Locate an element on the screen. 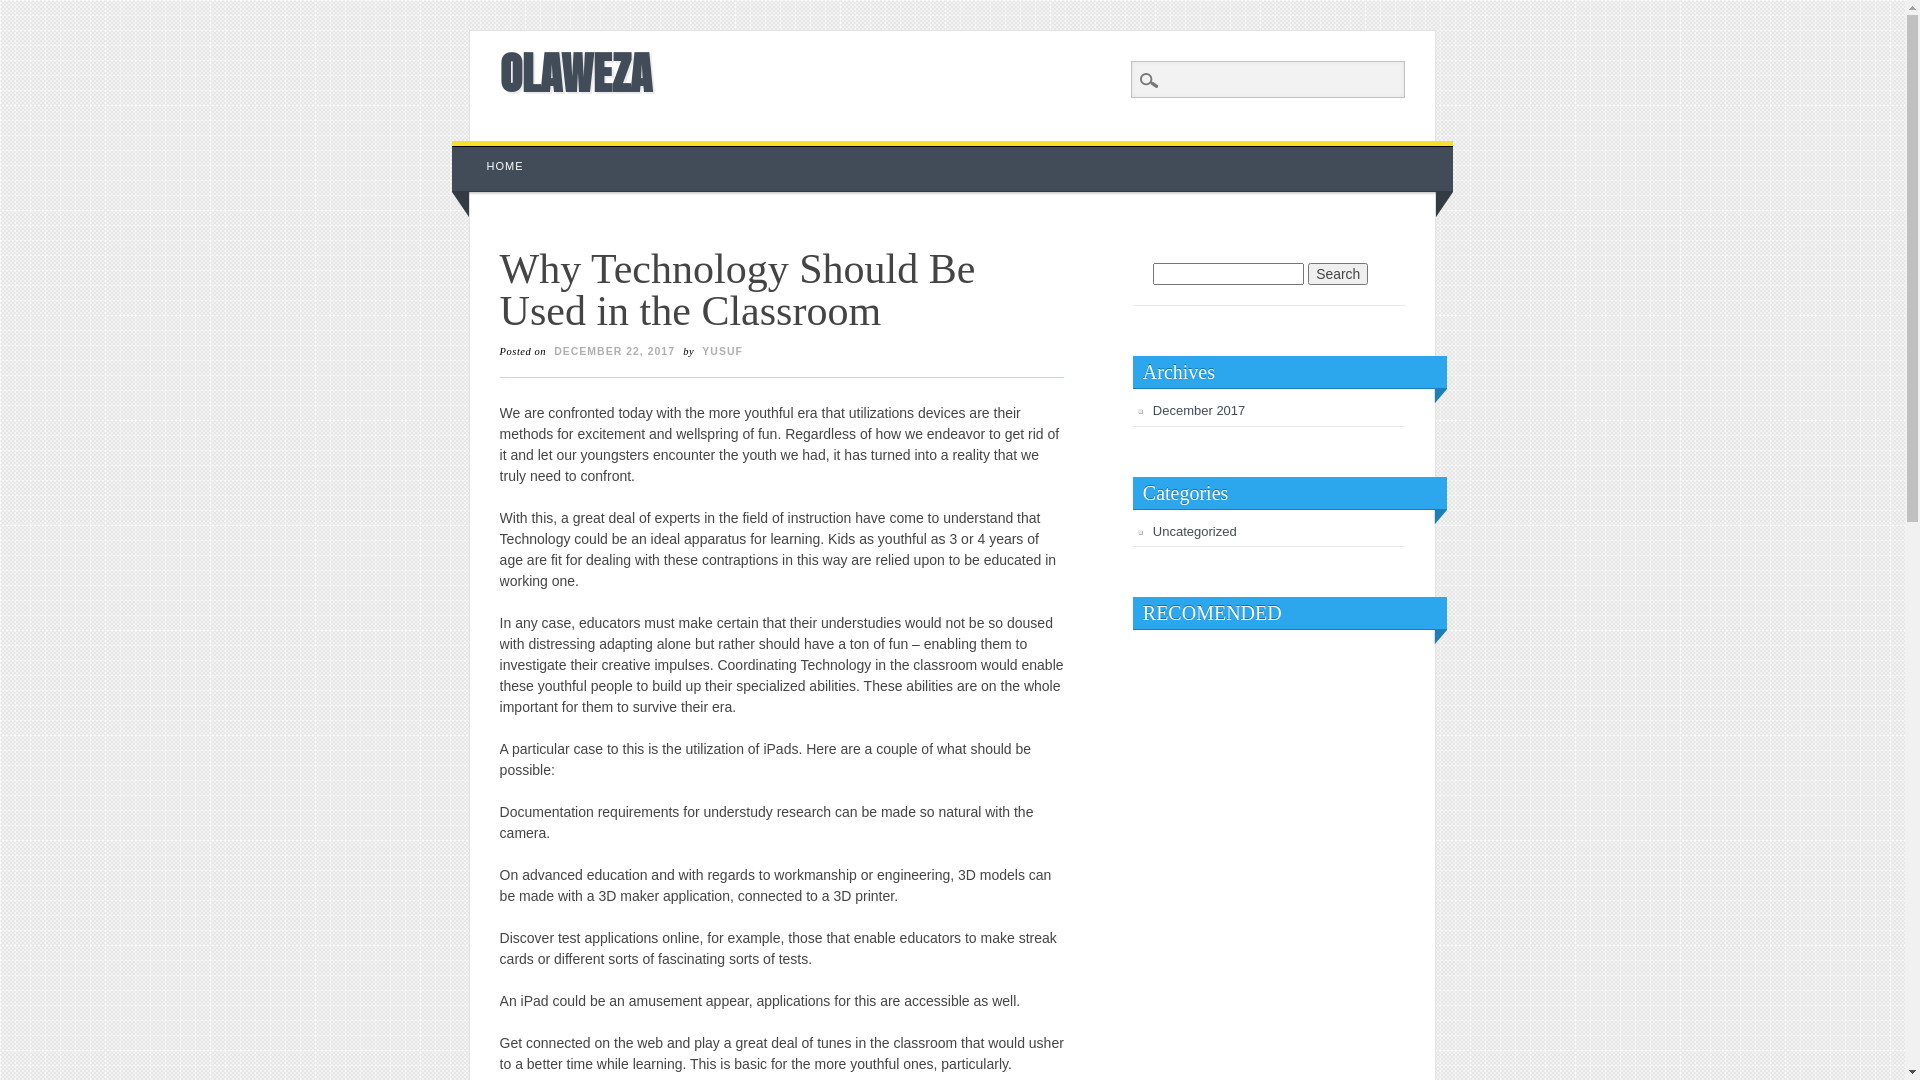 Image resolution: width=1920 pixels, height=1080 pixels. Search is located at coordinates (30, 11).